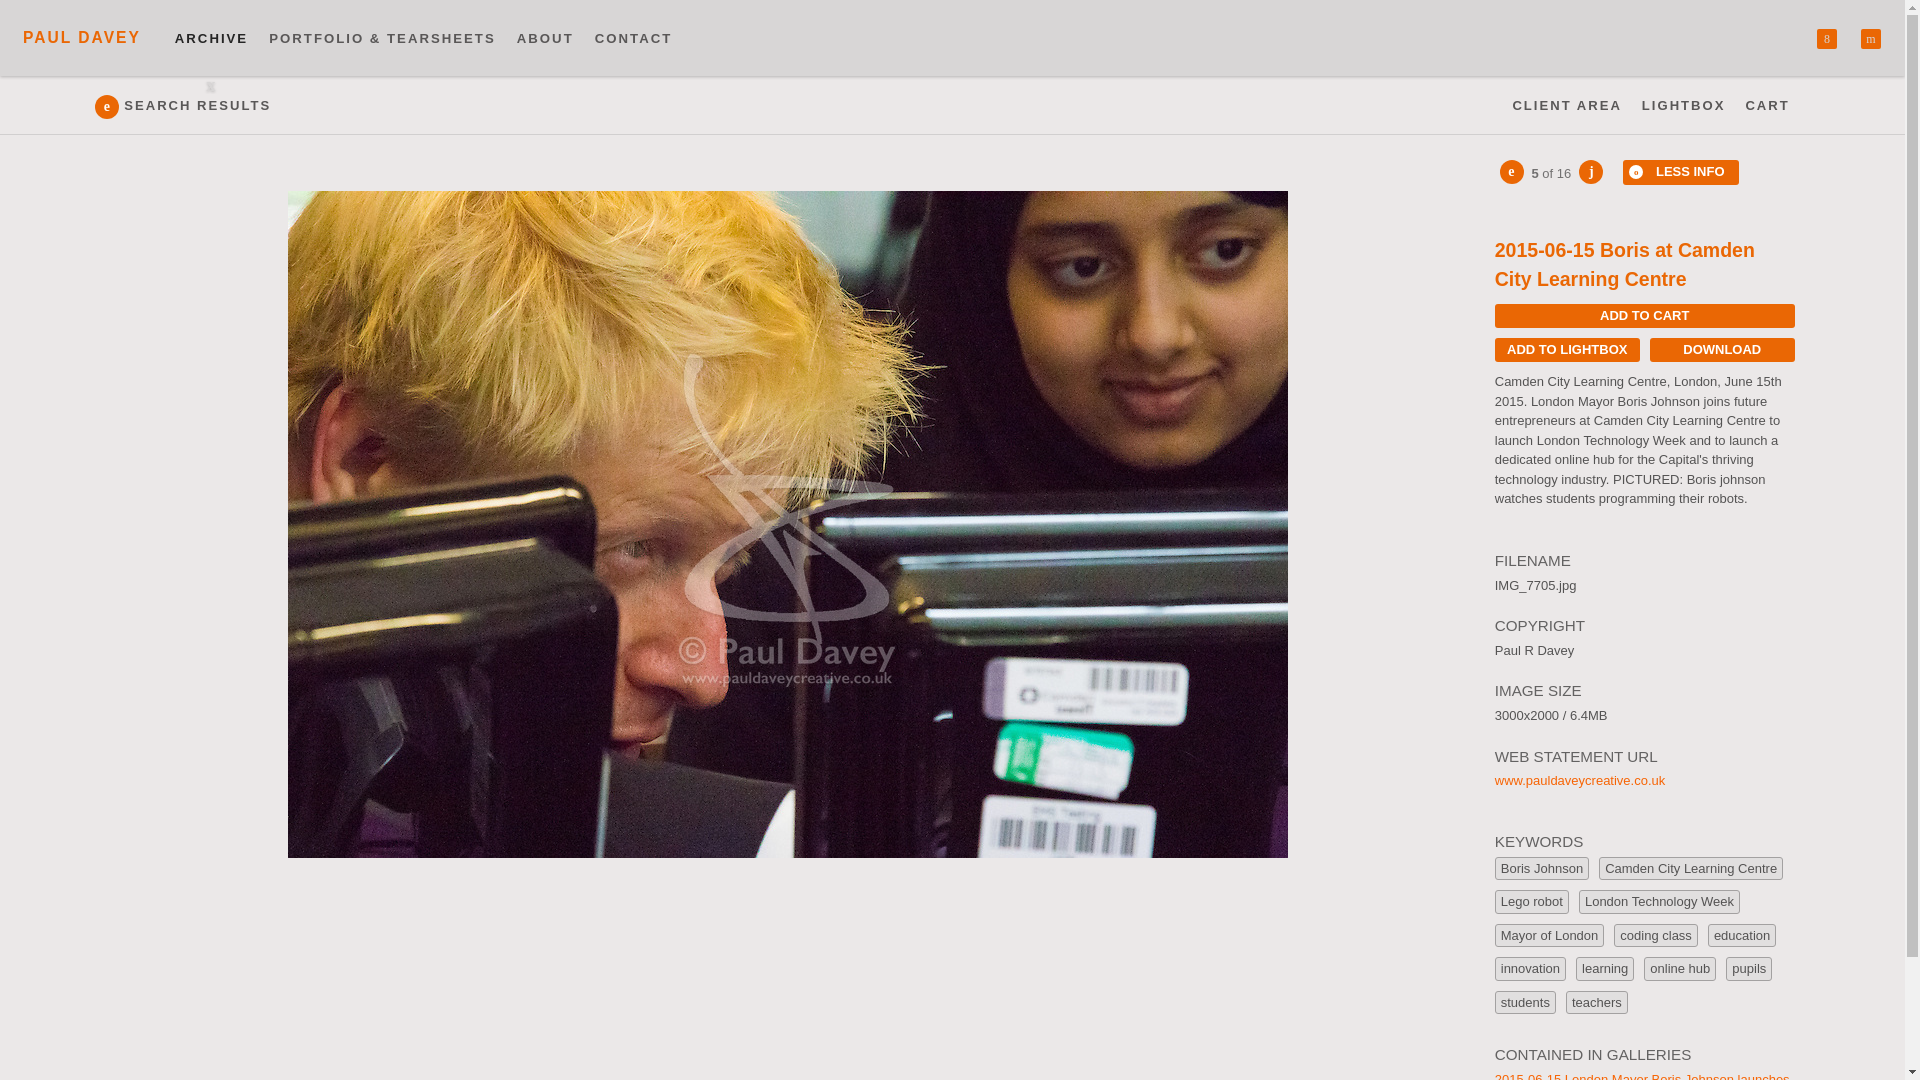 This screenshot has width=1920, height=1080. What do you see at coordinates (1566, 105) in the screenshot?
I see `CLIENT AREA` at bounding box center [1566, 105].